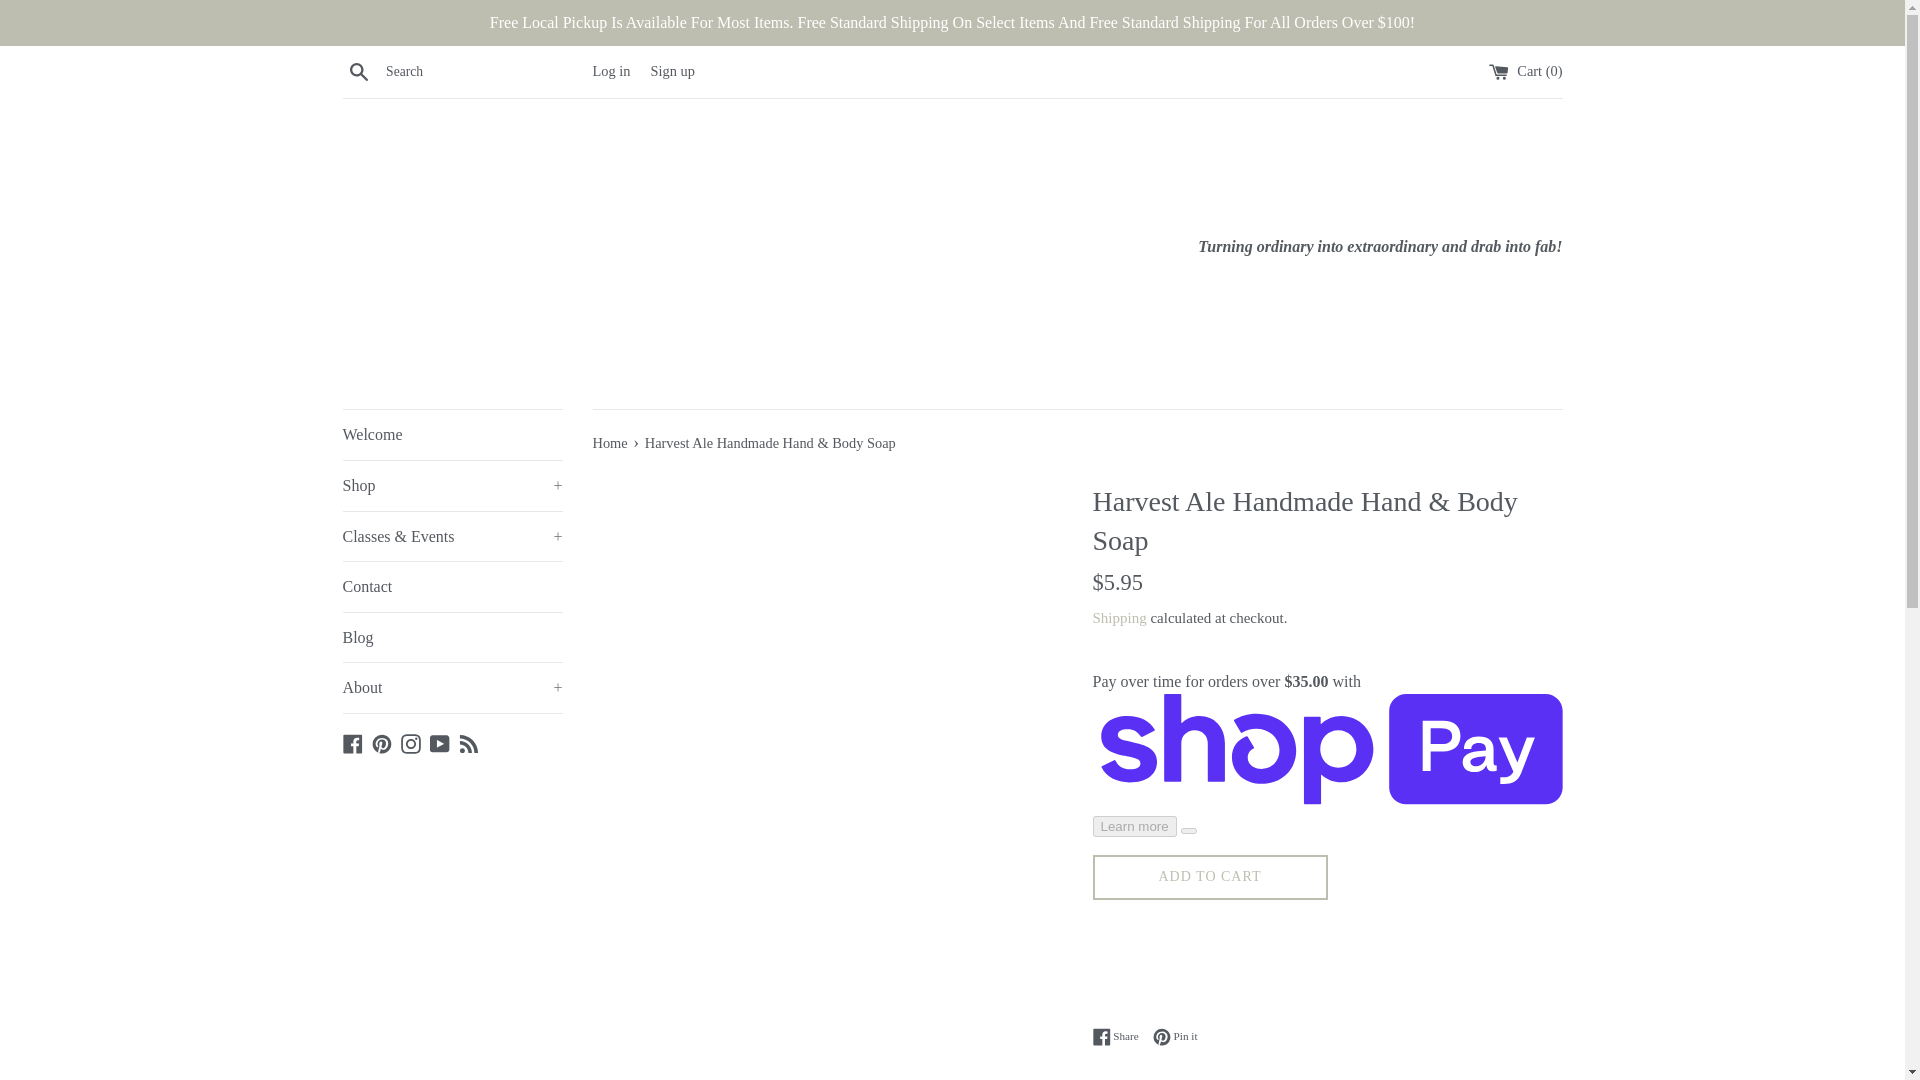  I want to click on Pinterest, so click(382, 742).